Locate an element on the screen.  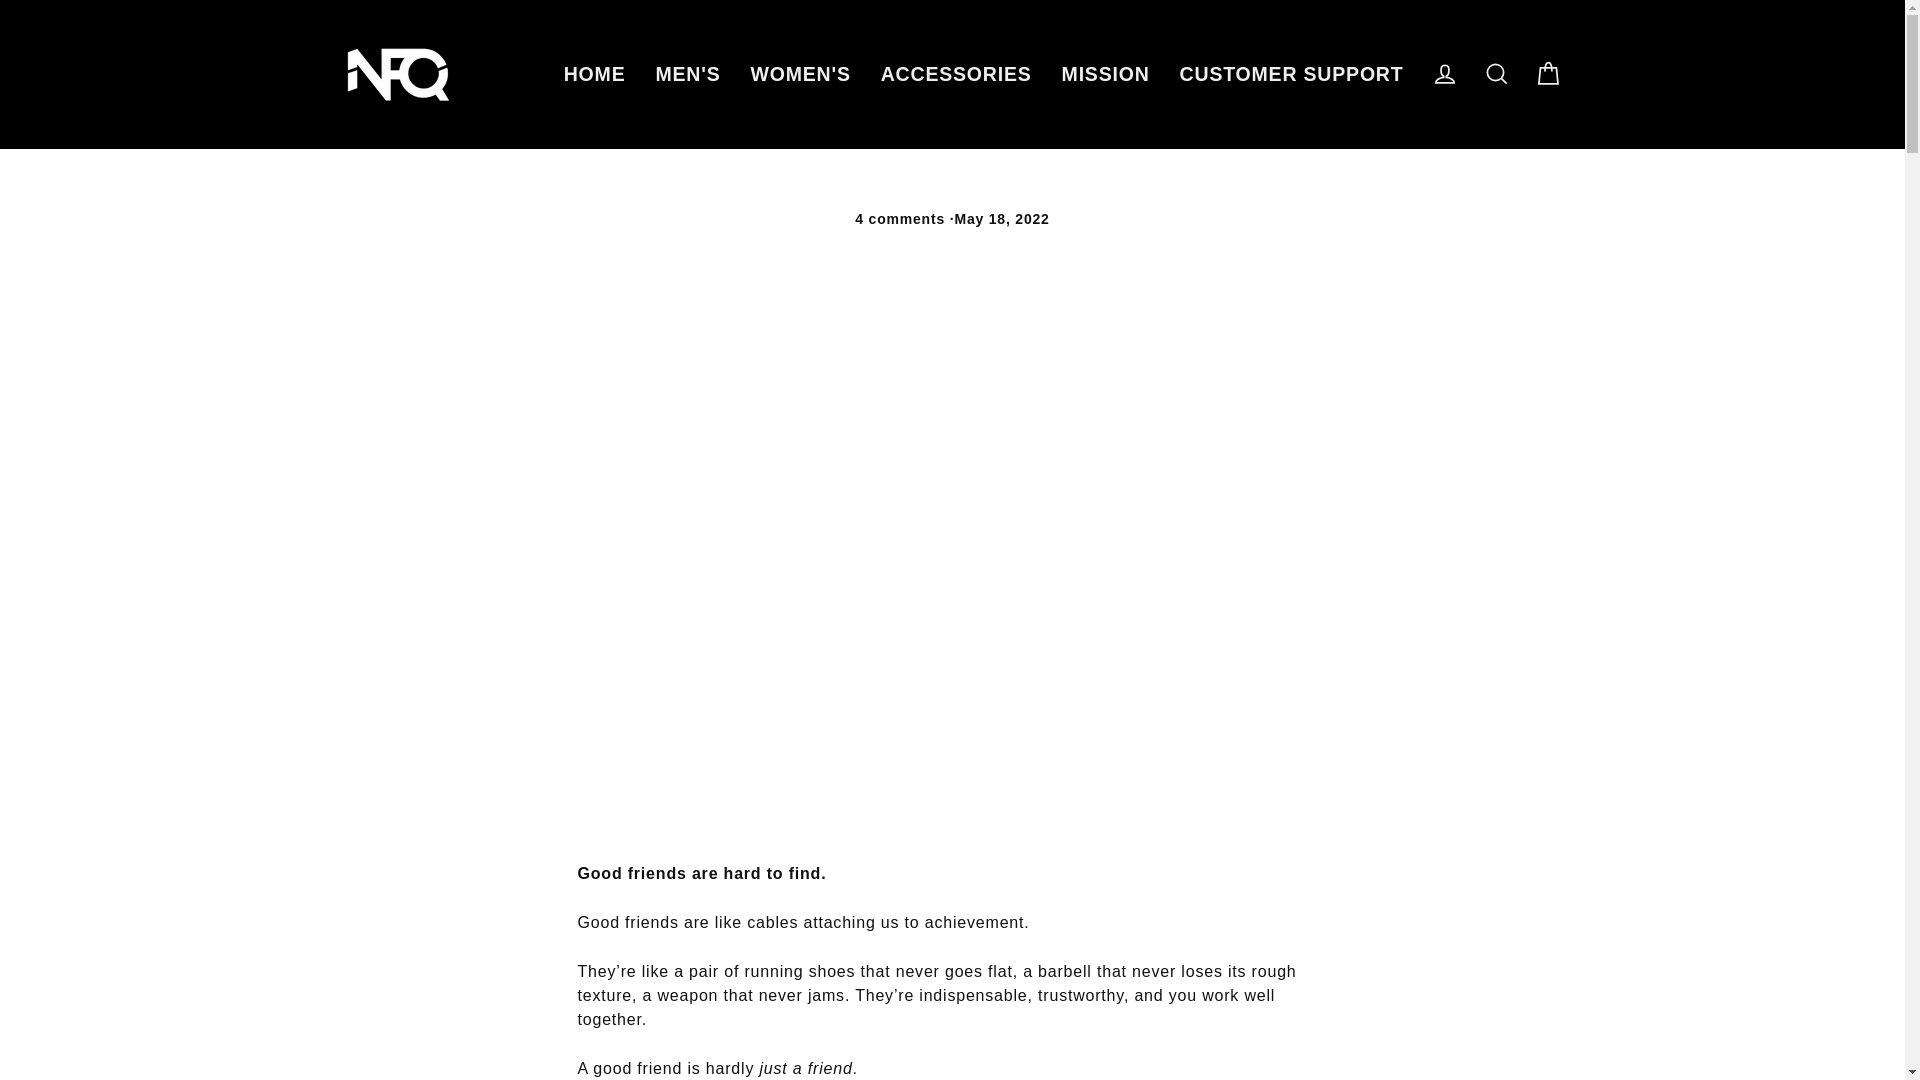
MEN'S is located at coordinates (687, 74).